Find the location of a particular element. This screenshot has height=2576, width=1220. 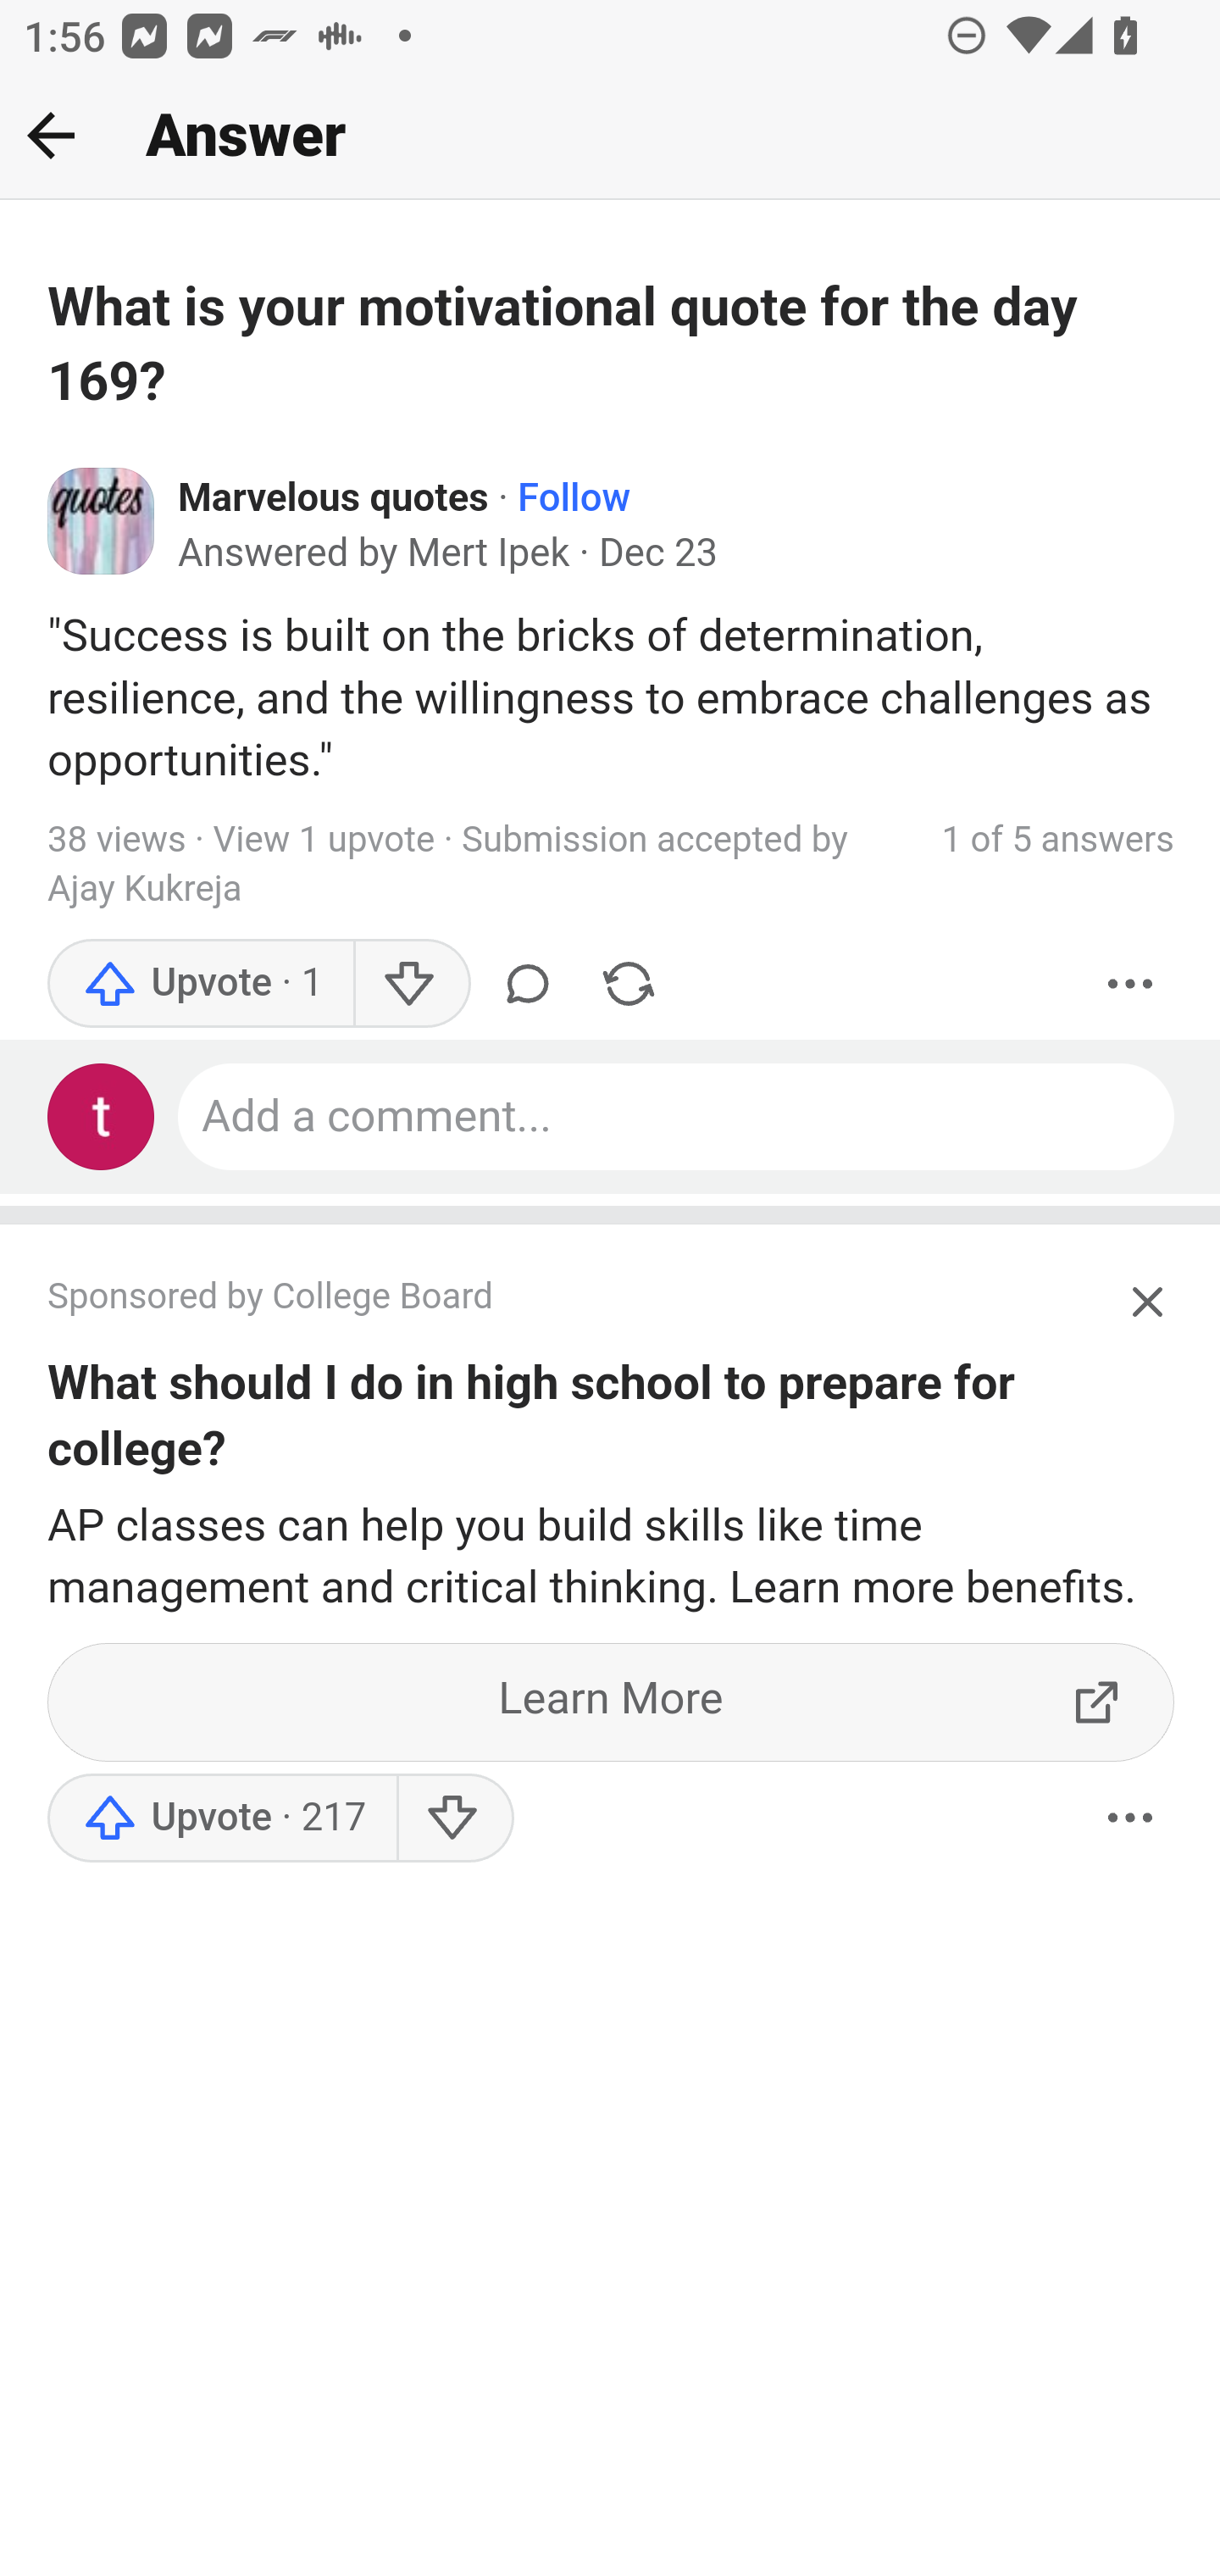

Learn More ExternalLink is located at coordinates (612, 1702).